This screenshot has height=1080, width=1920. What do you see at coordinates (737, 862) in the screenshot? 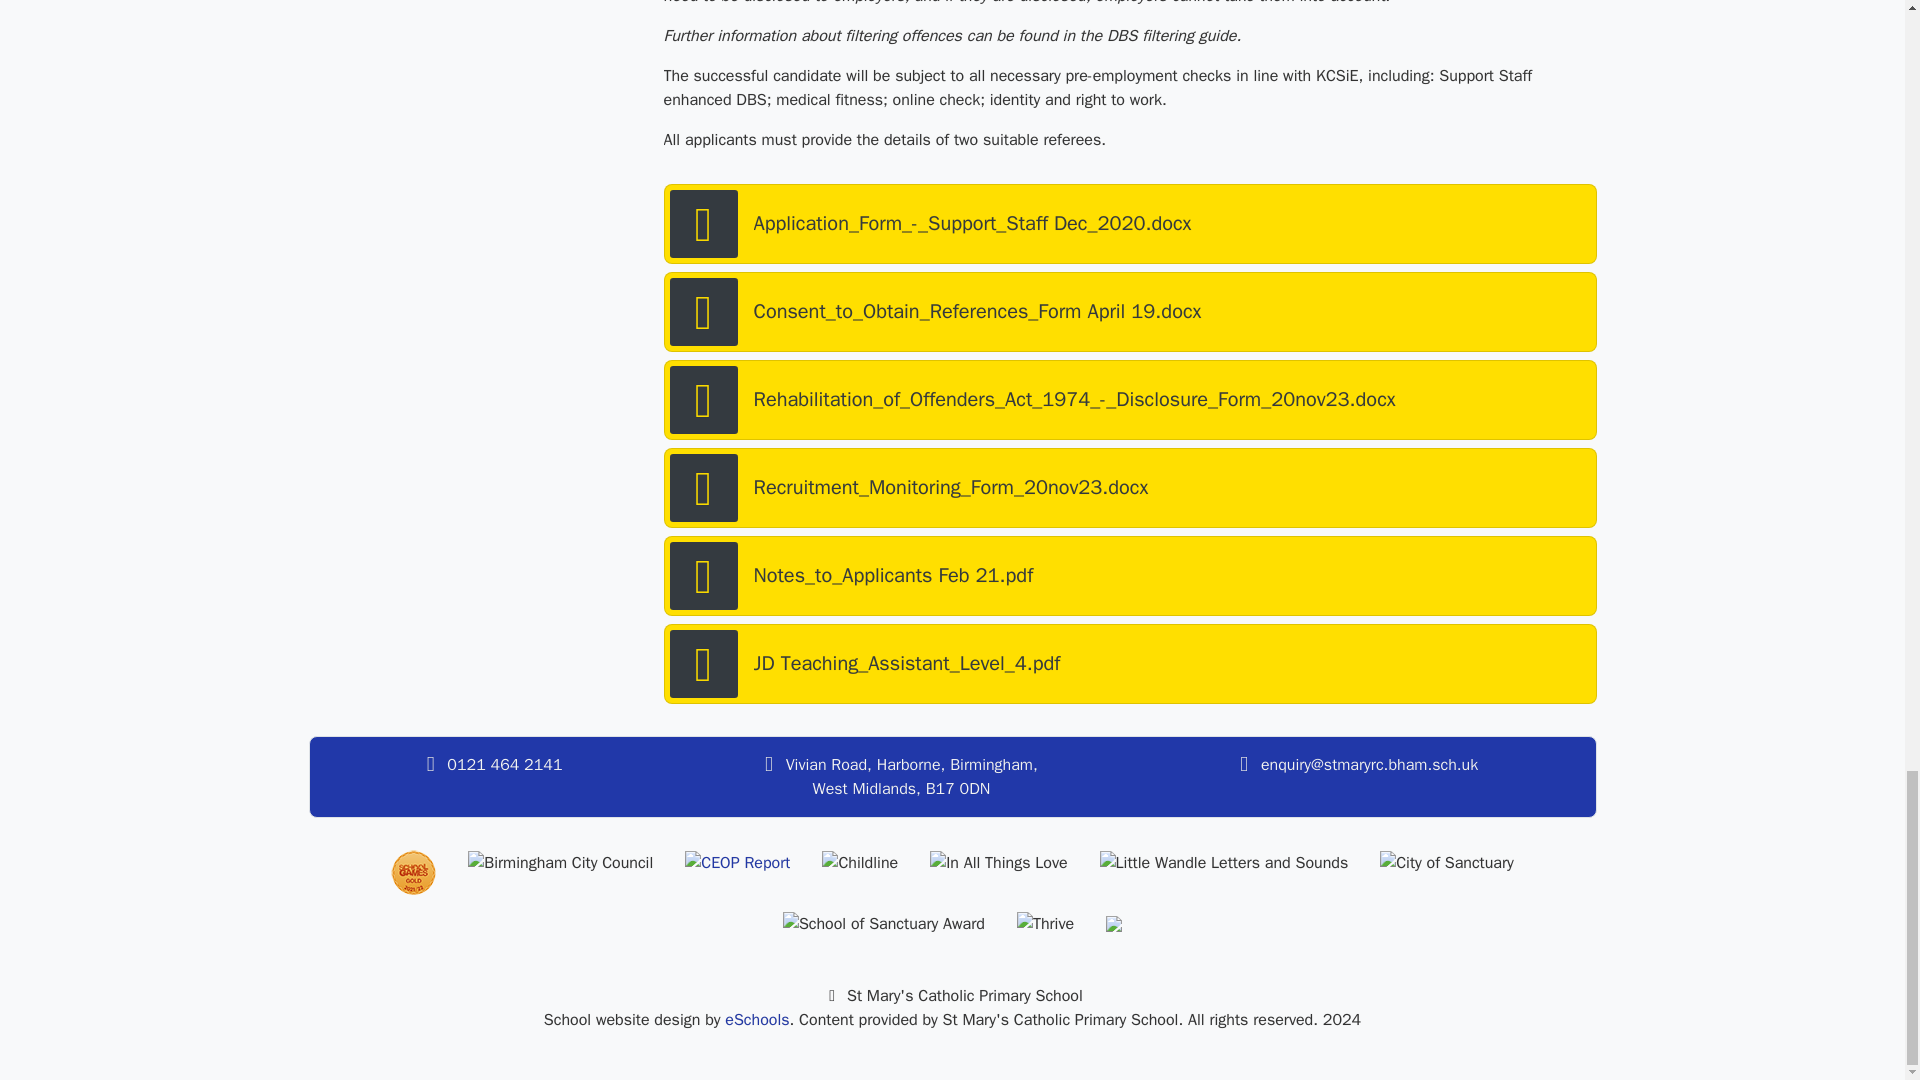
I see `CEOP Report` at bounding box center [737, 862].